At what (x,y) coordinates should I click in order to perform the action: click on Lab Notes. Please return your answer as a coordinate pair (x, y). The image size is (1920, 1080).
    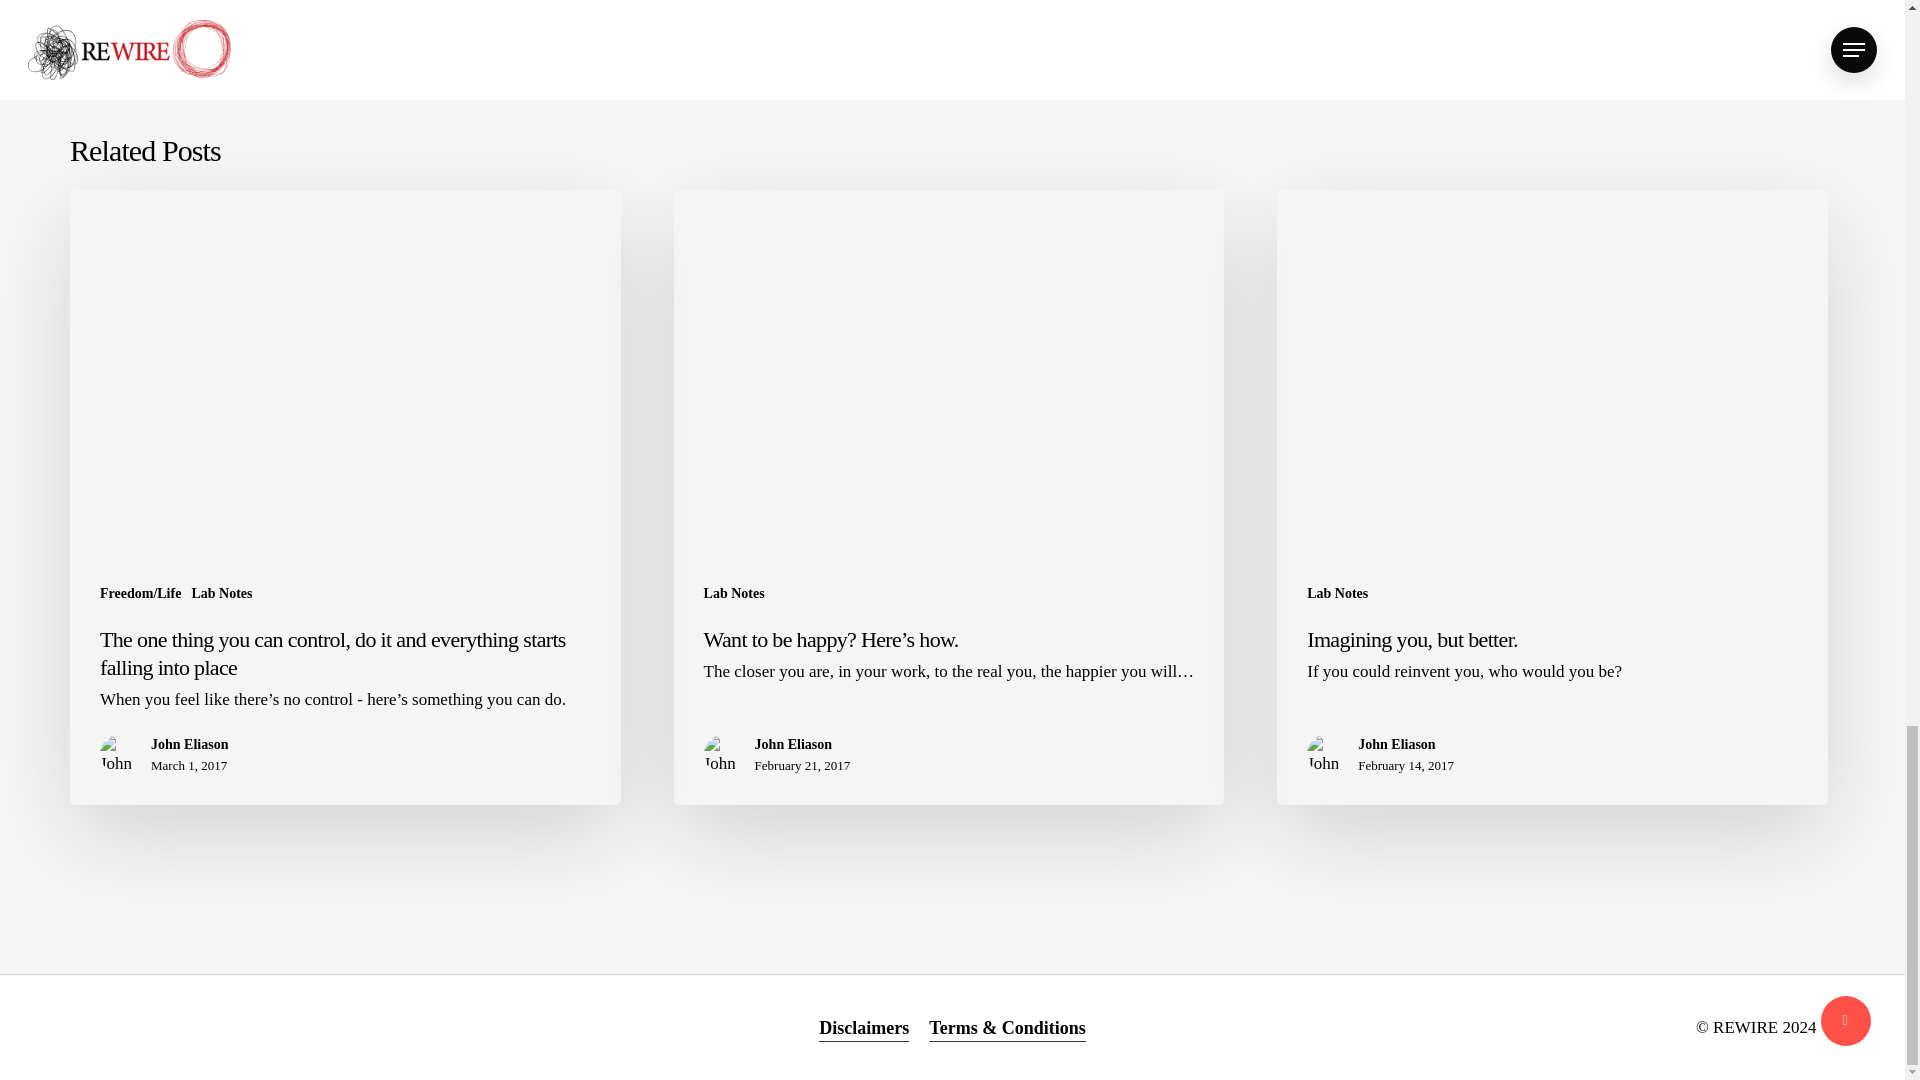
    Looking at the image, I should click on (1337, 592).